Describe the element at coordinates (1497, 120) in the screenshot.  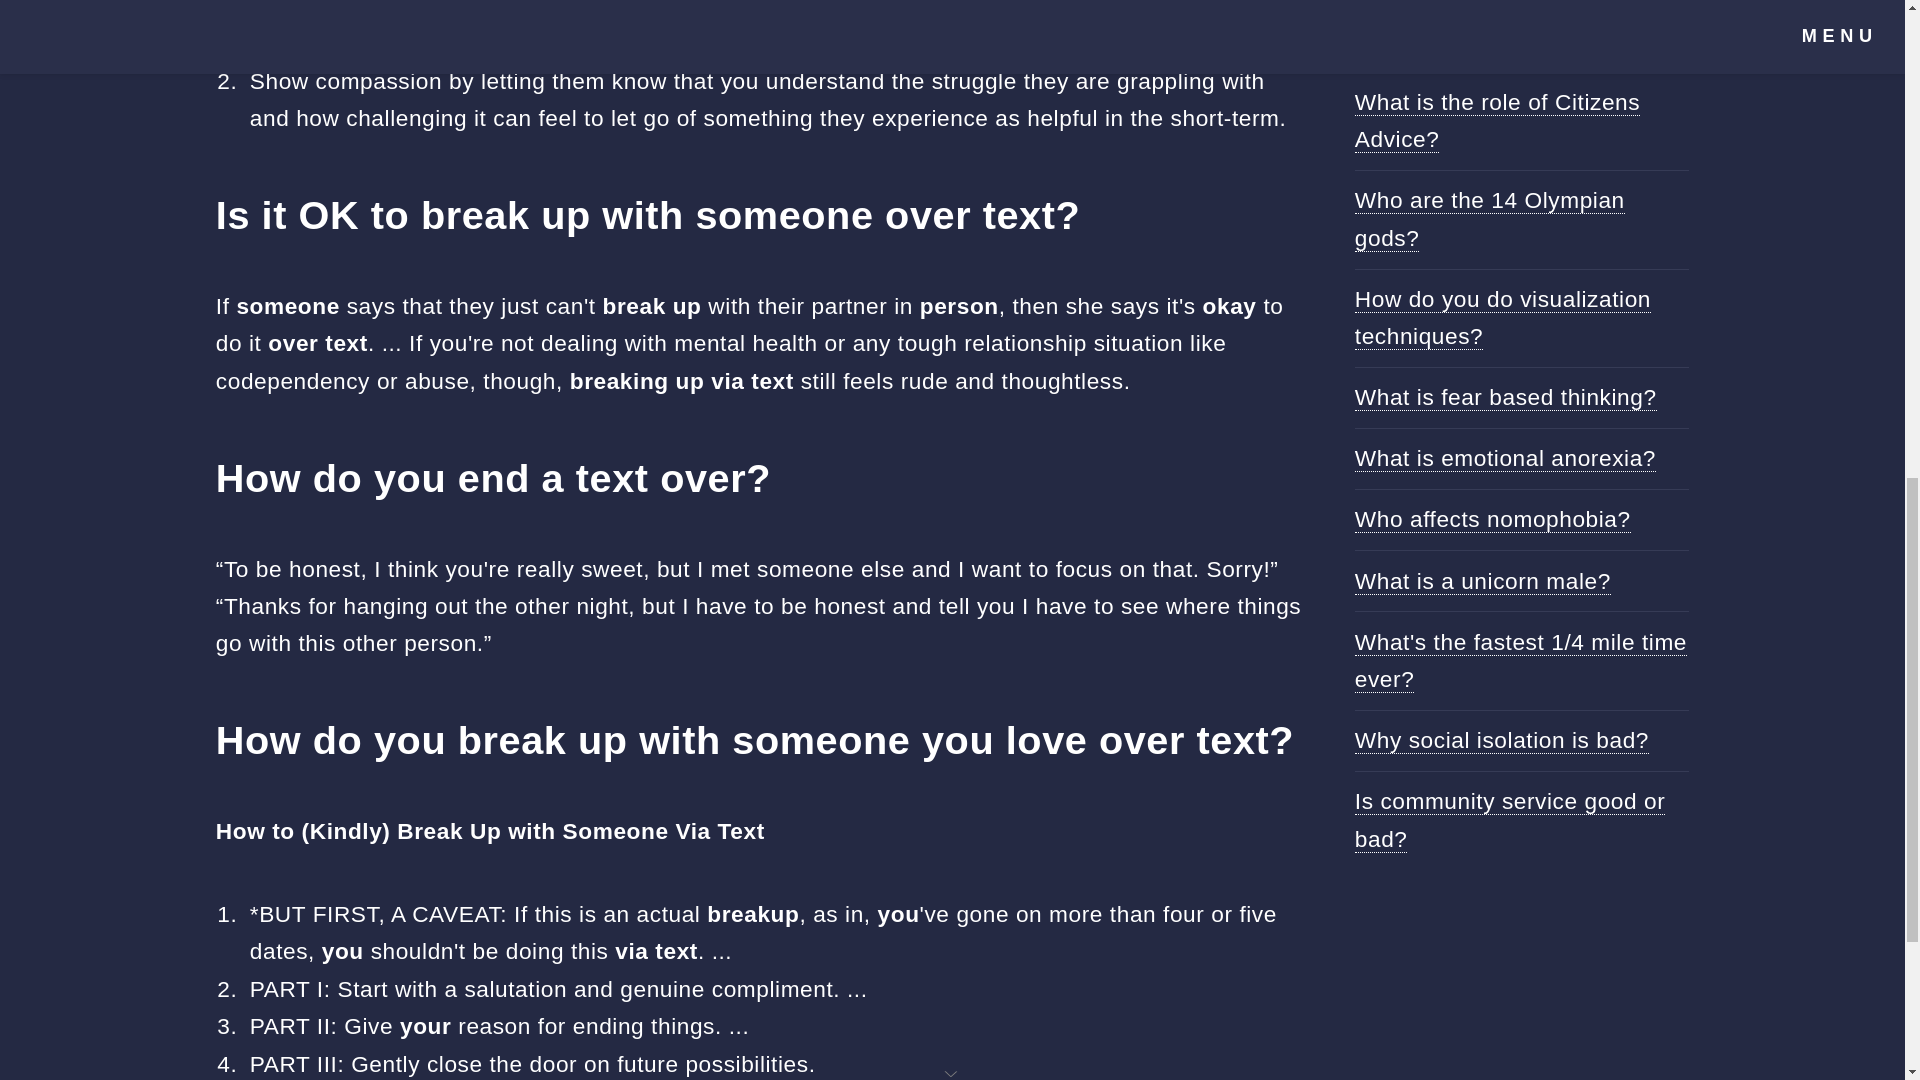
I see `What is the role of Citizens Advice?` at that location.